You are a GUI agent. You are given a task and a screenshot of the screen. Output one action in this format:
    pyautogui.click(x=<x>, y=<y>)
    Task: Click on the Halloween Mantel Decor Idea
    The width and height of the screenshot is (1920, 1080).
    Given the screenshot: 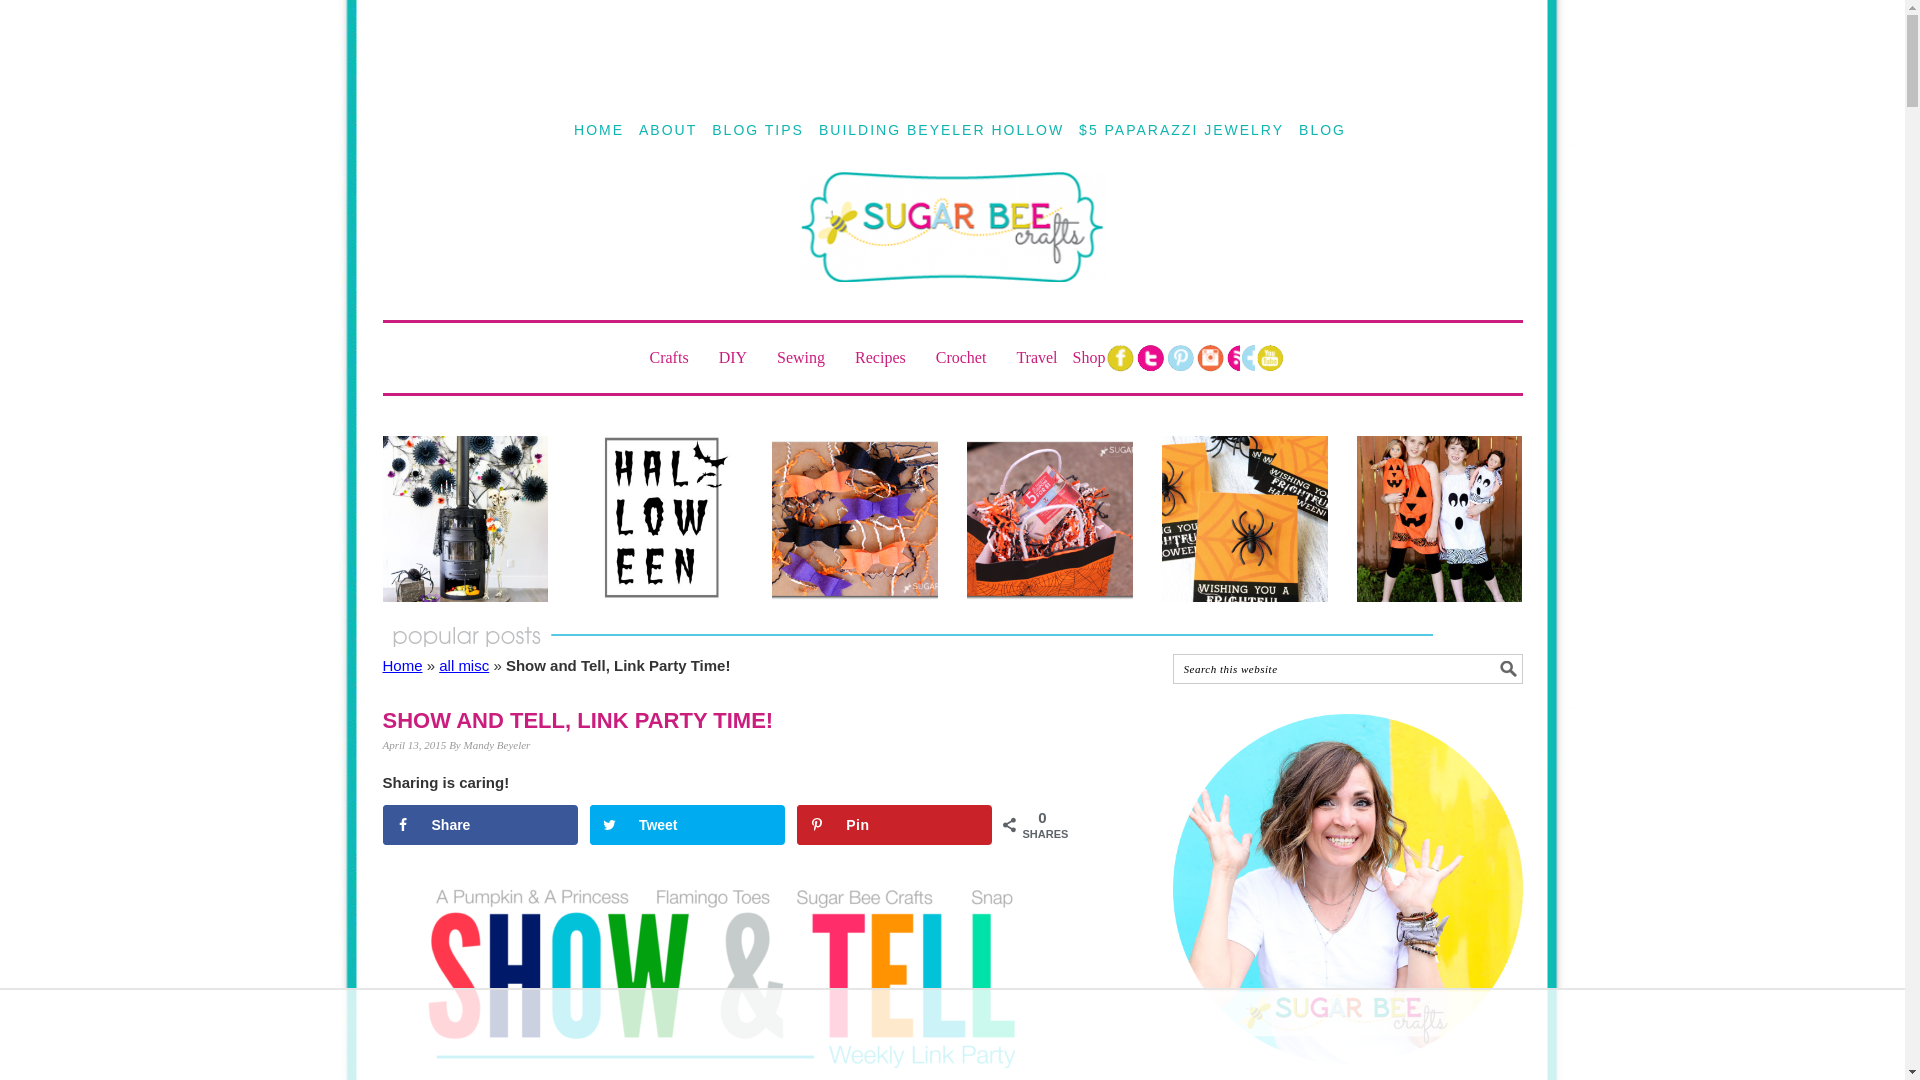 What is the action you would take?
    pyautogui.click(x=464, y=518)
    